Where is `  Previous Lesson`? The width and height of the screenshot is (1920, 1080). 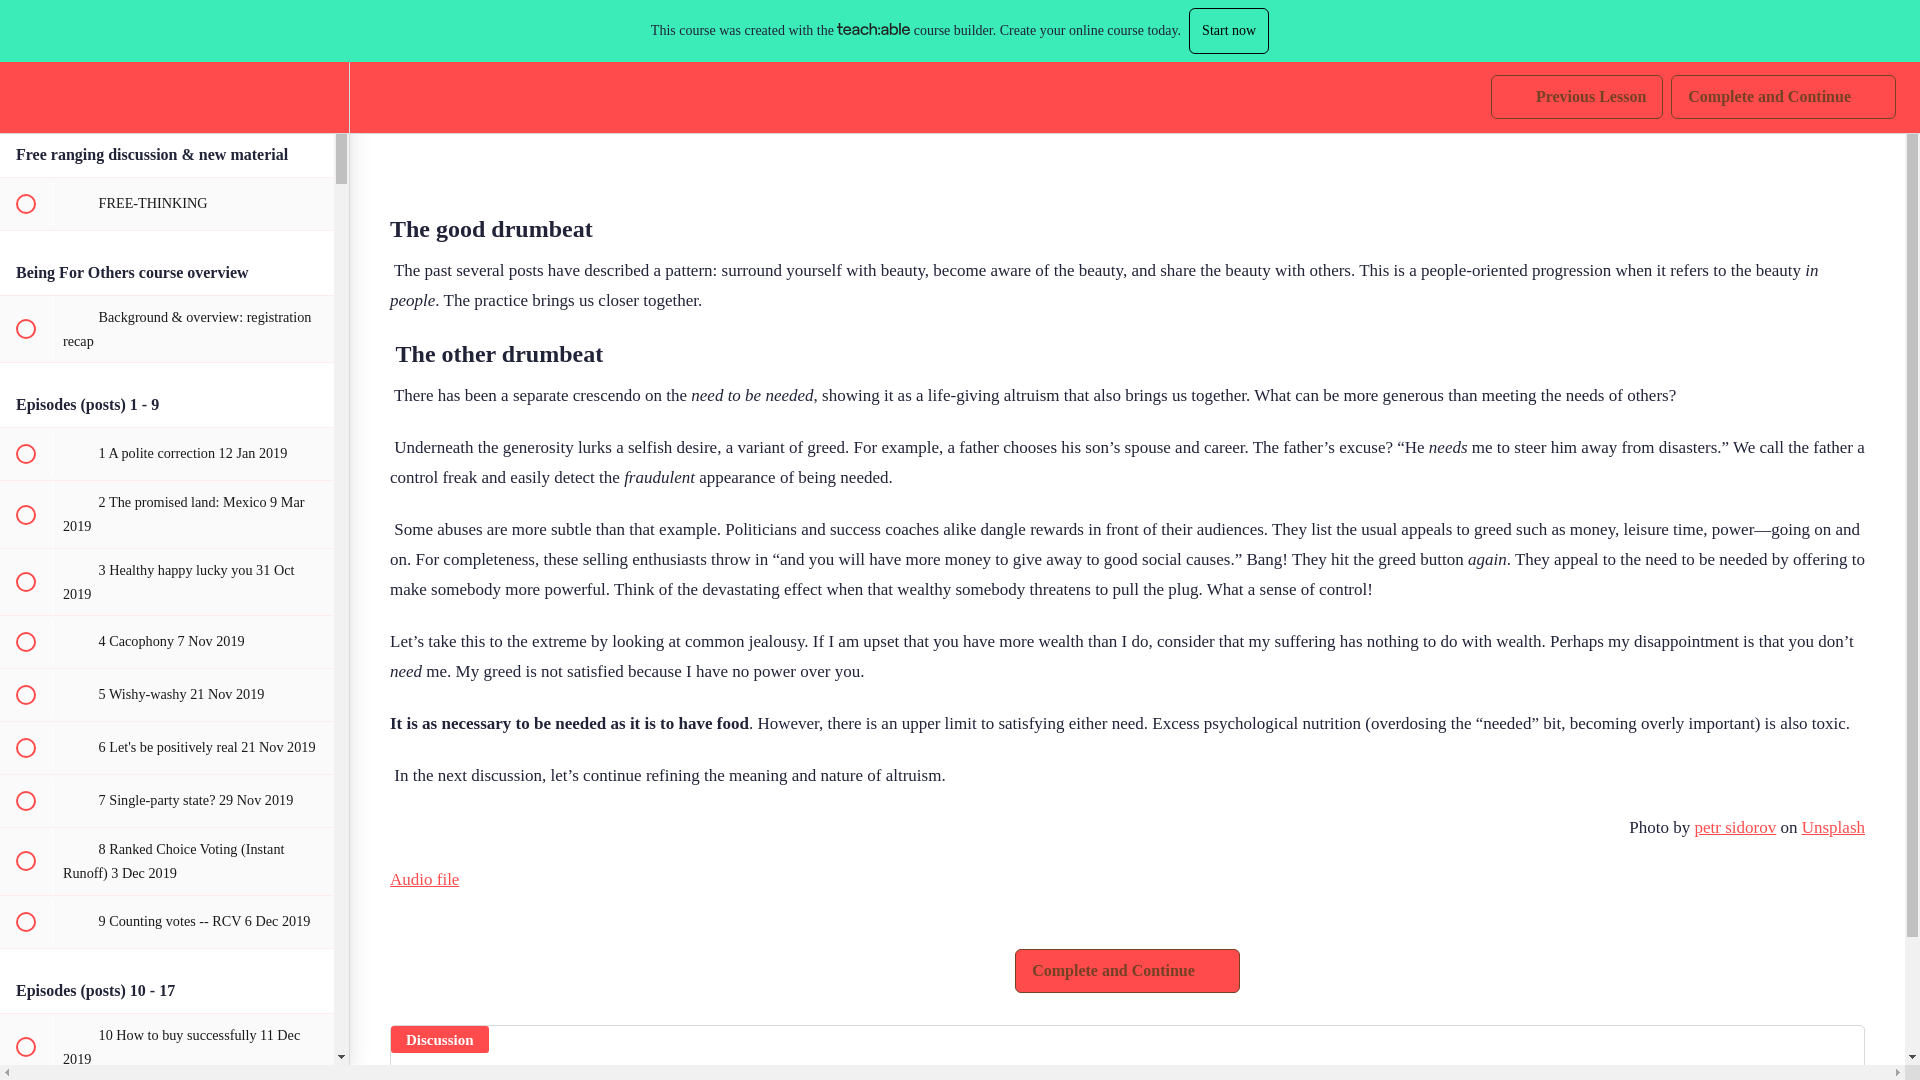
  Previous Lesson is located at coordinates (1576, 34).